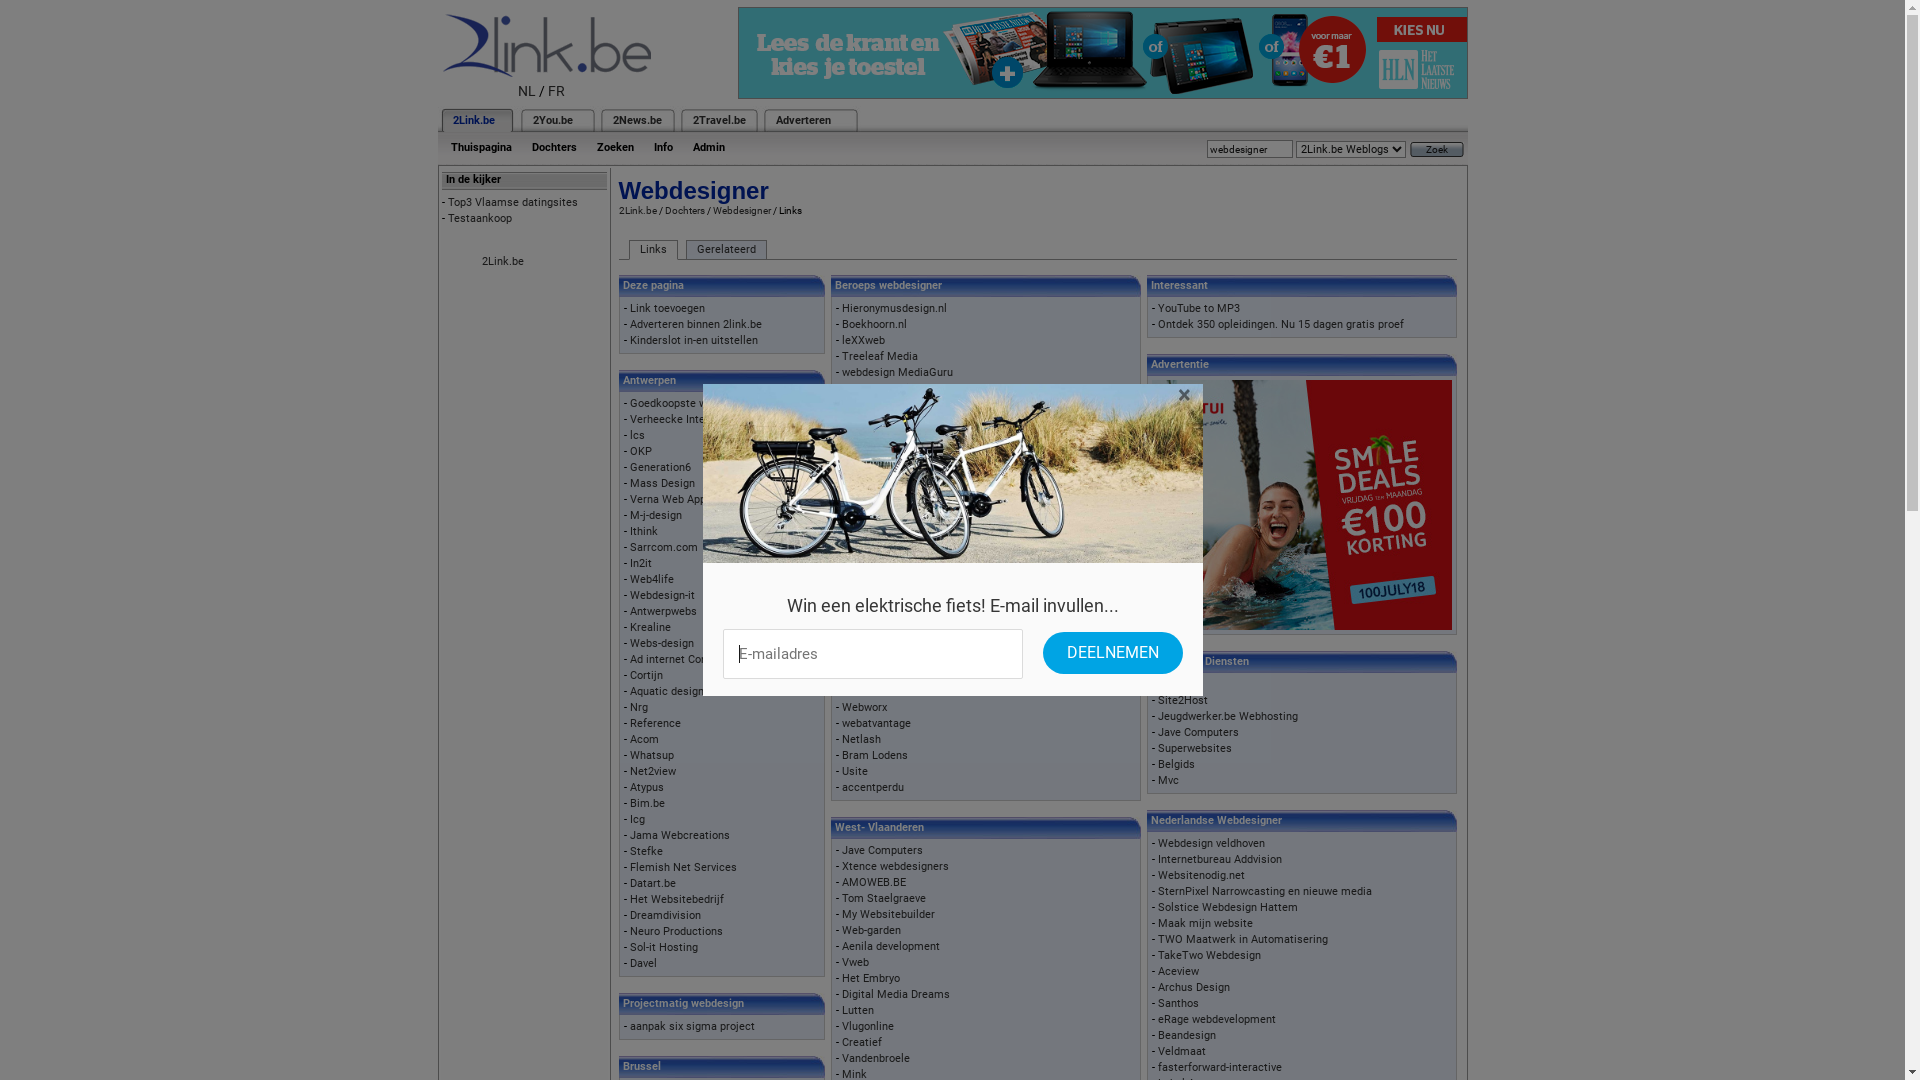  What do you see at coordinates (882, 850) in the screenshot?
I see `Jave Computers` at bounding box center [882, 850].